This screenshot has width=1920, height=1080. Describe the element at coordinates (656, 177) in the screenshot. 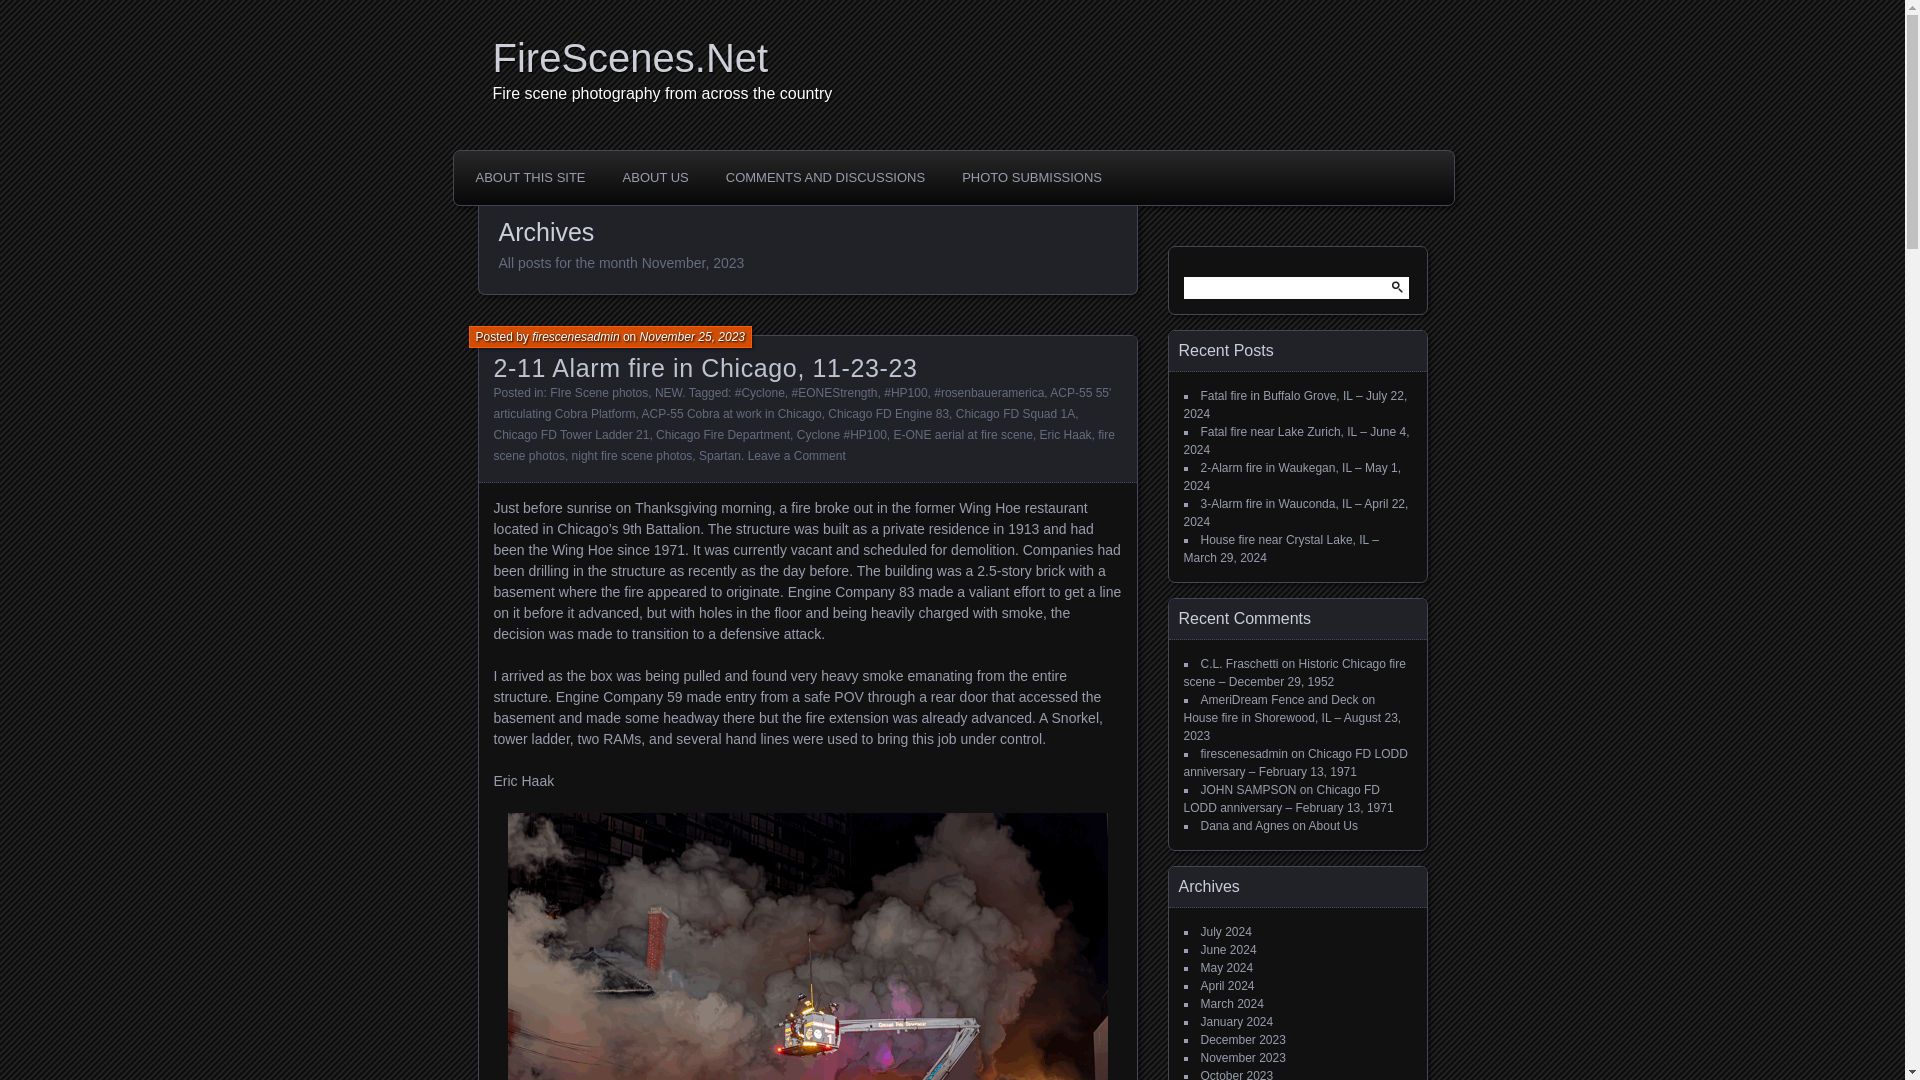

I see `ABOUT US` at that location.